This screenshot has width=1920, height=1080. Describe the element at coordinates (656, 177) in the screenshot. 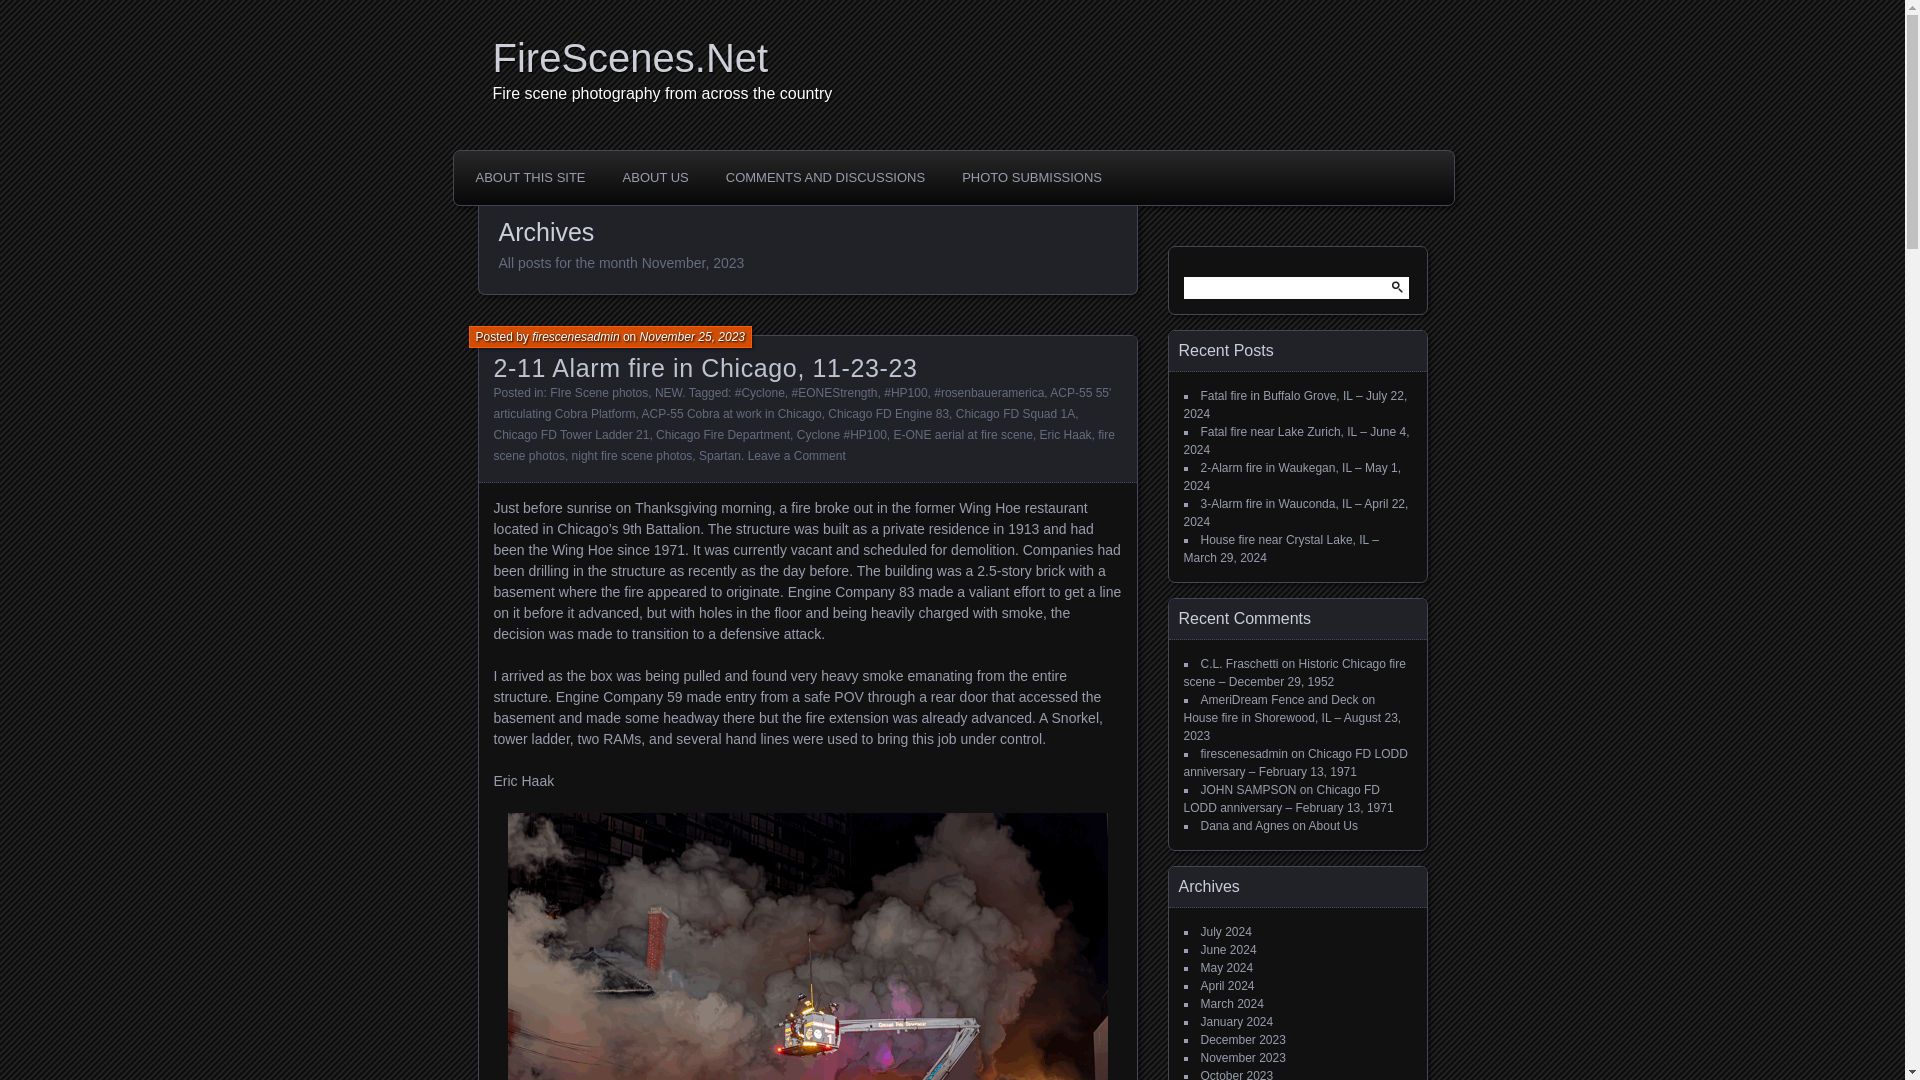

I see `ABOUT US` at that location.